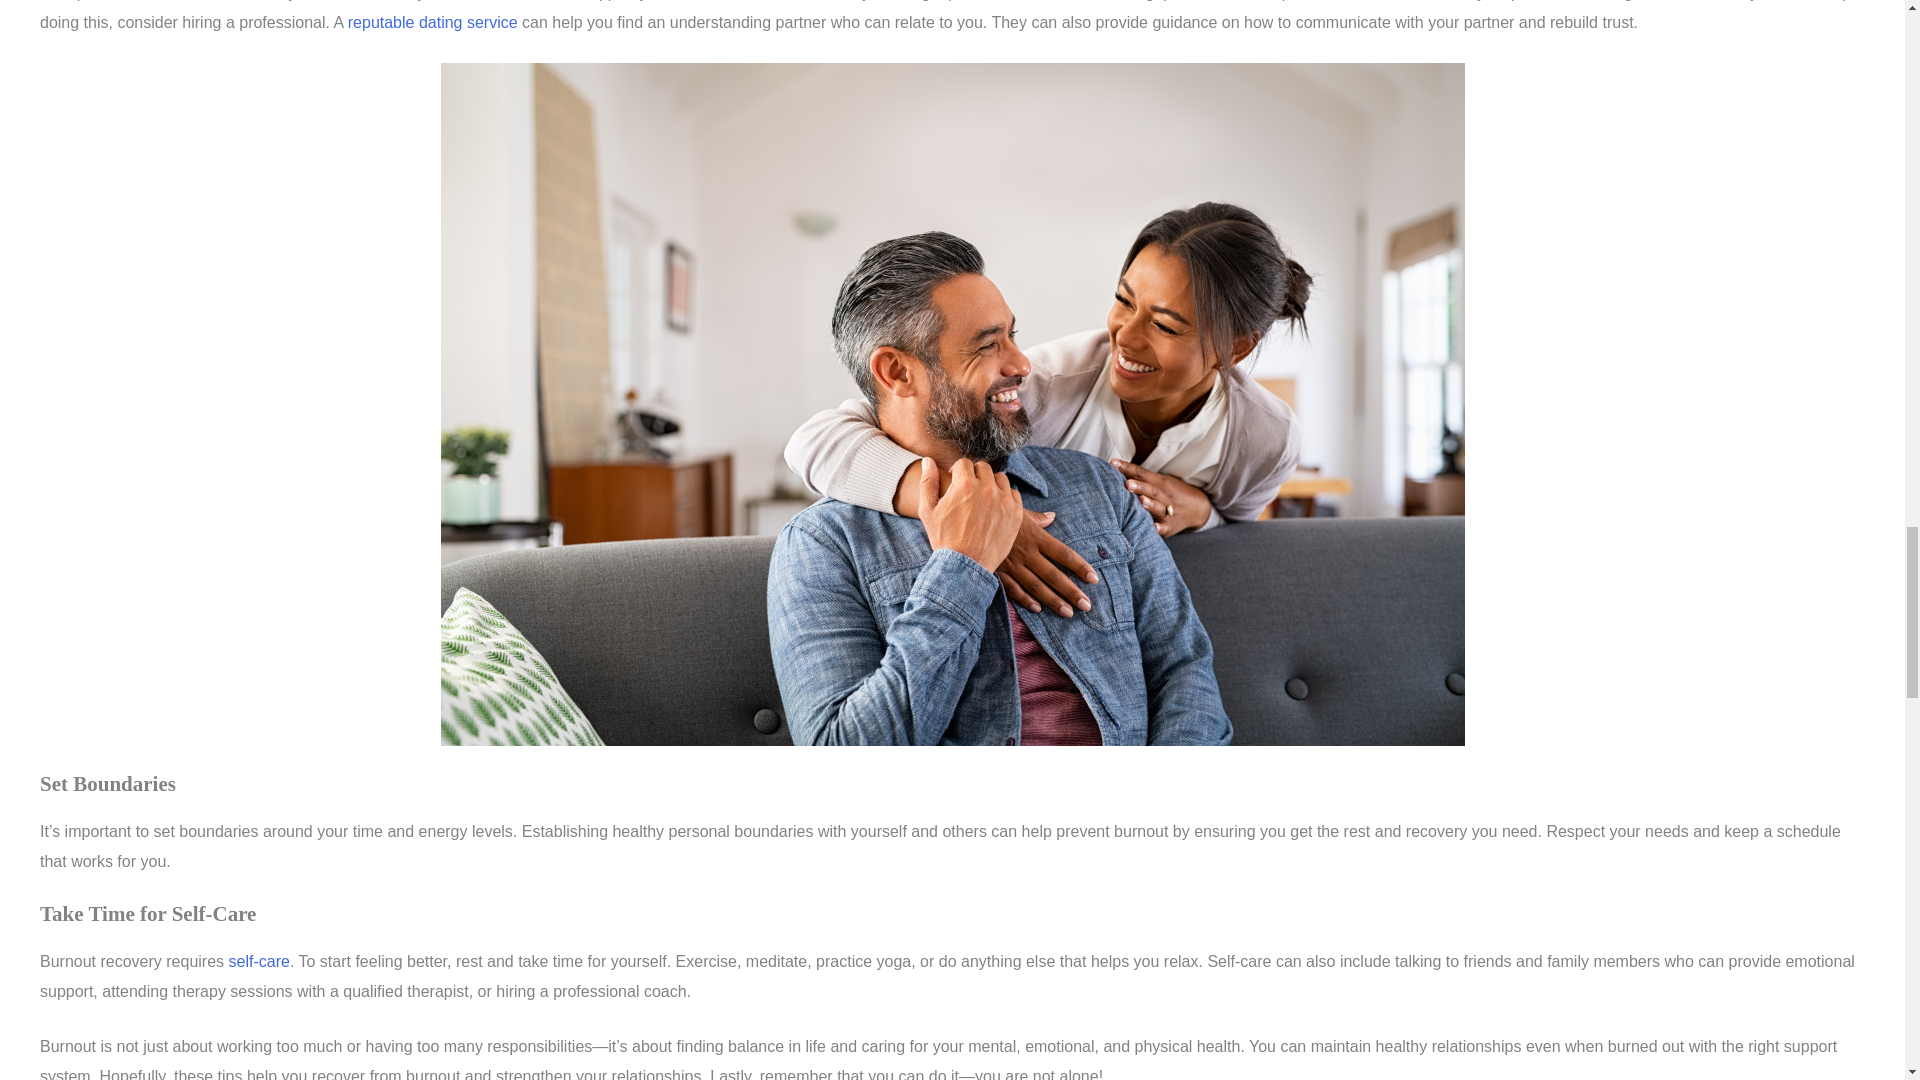 The height and width of the screenshot is (1080, 1920). I want to click on reputable dating service, so click(432, 22).